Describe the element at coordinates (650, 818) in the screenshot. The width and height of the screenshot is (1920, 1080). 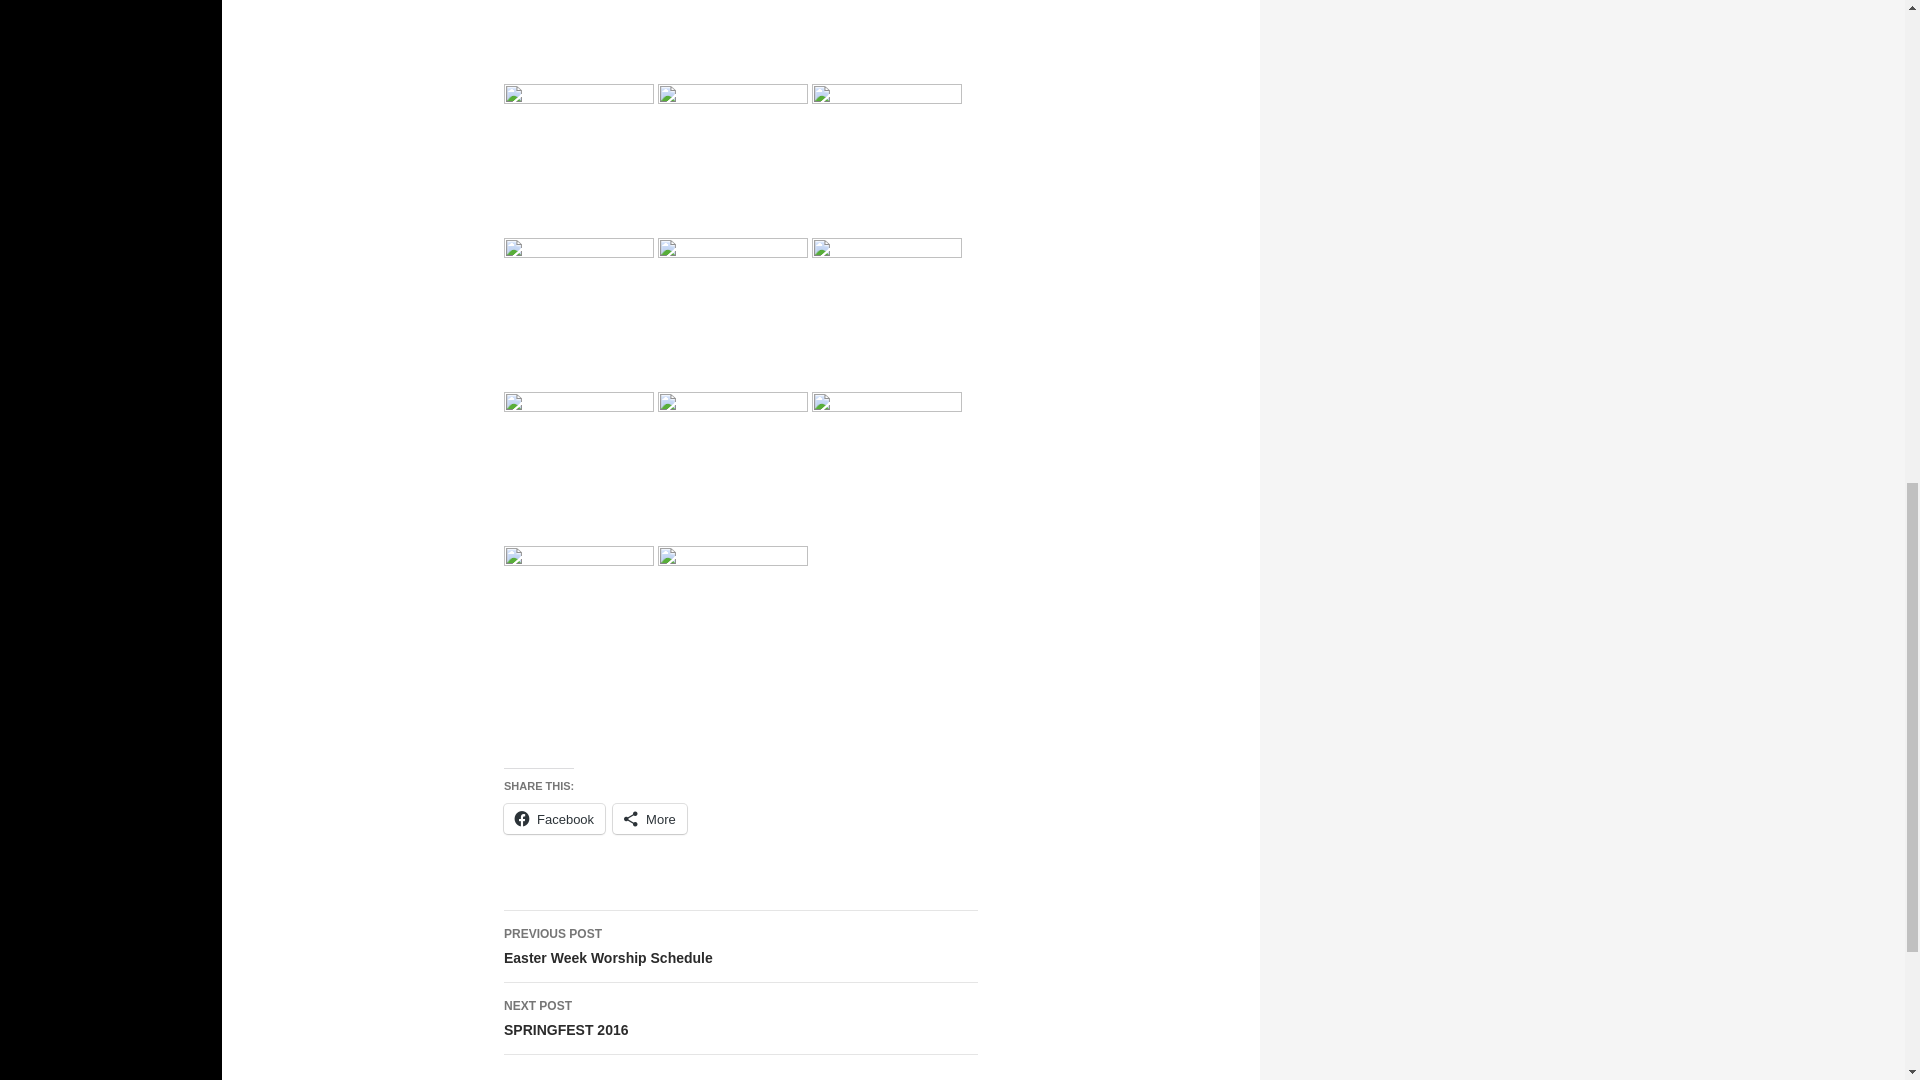
I see `More` at that location.